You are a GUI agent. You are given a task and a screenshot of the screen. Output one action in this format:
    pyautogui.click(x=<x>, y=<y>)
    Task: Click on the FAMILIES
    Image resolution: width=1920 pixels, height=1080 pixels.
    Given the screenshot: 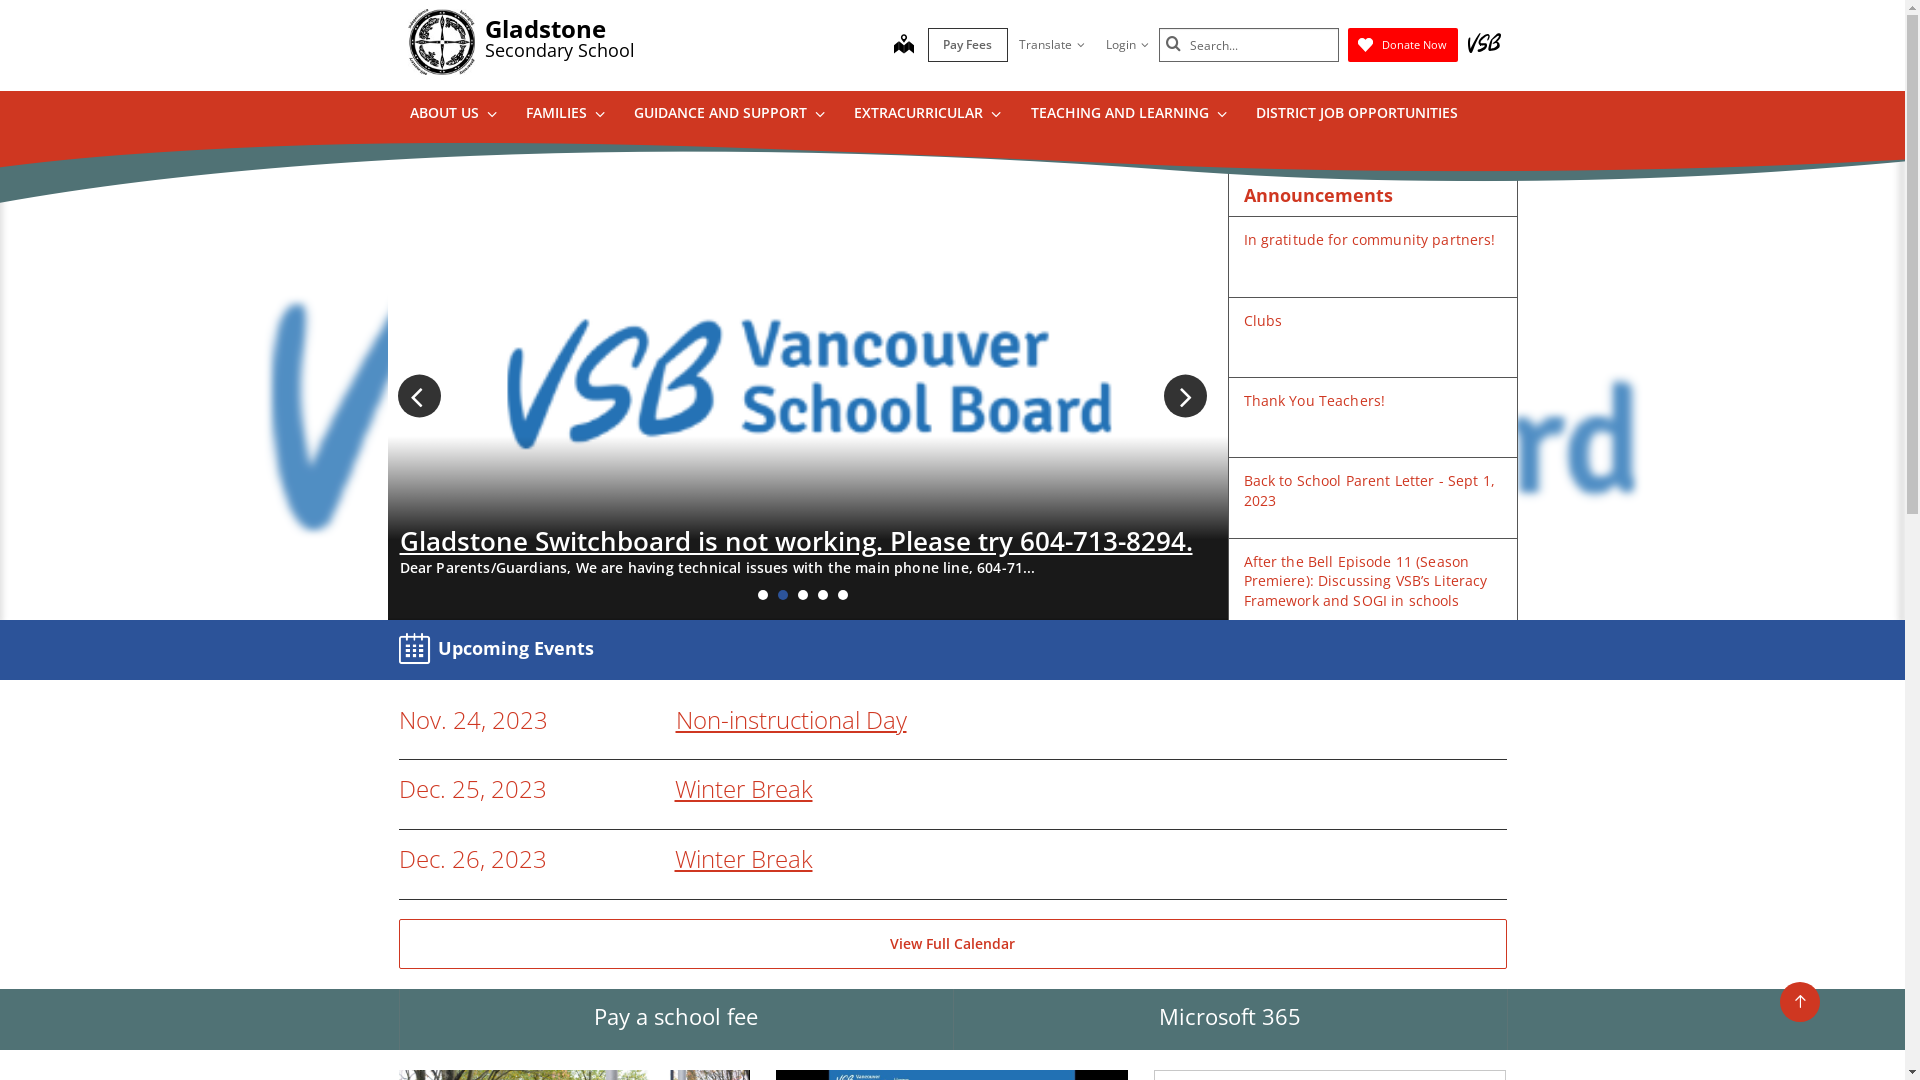 What is the action you would take?
    pyautogui.click(x=565, y=116)
    